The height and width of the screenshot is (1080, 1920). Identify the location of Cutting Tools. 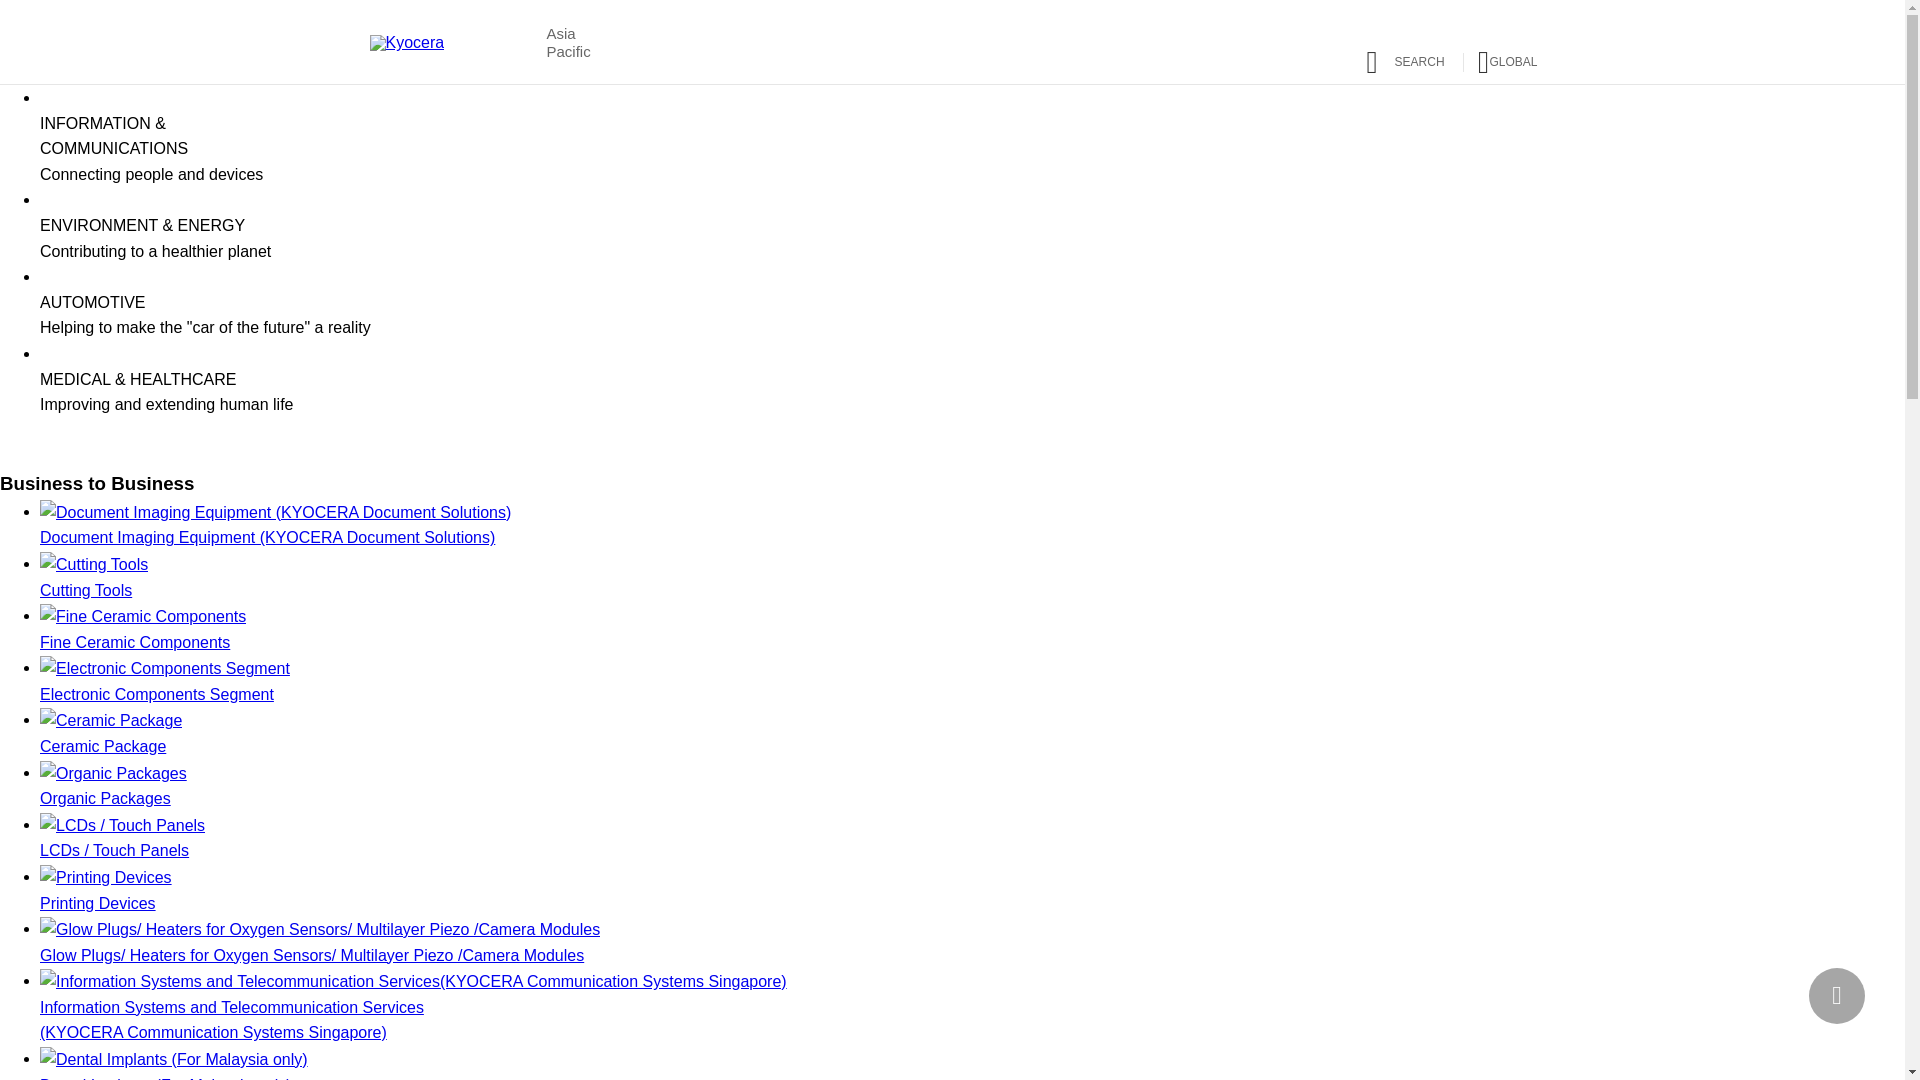
(972, 577).